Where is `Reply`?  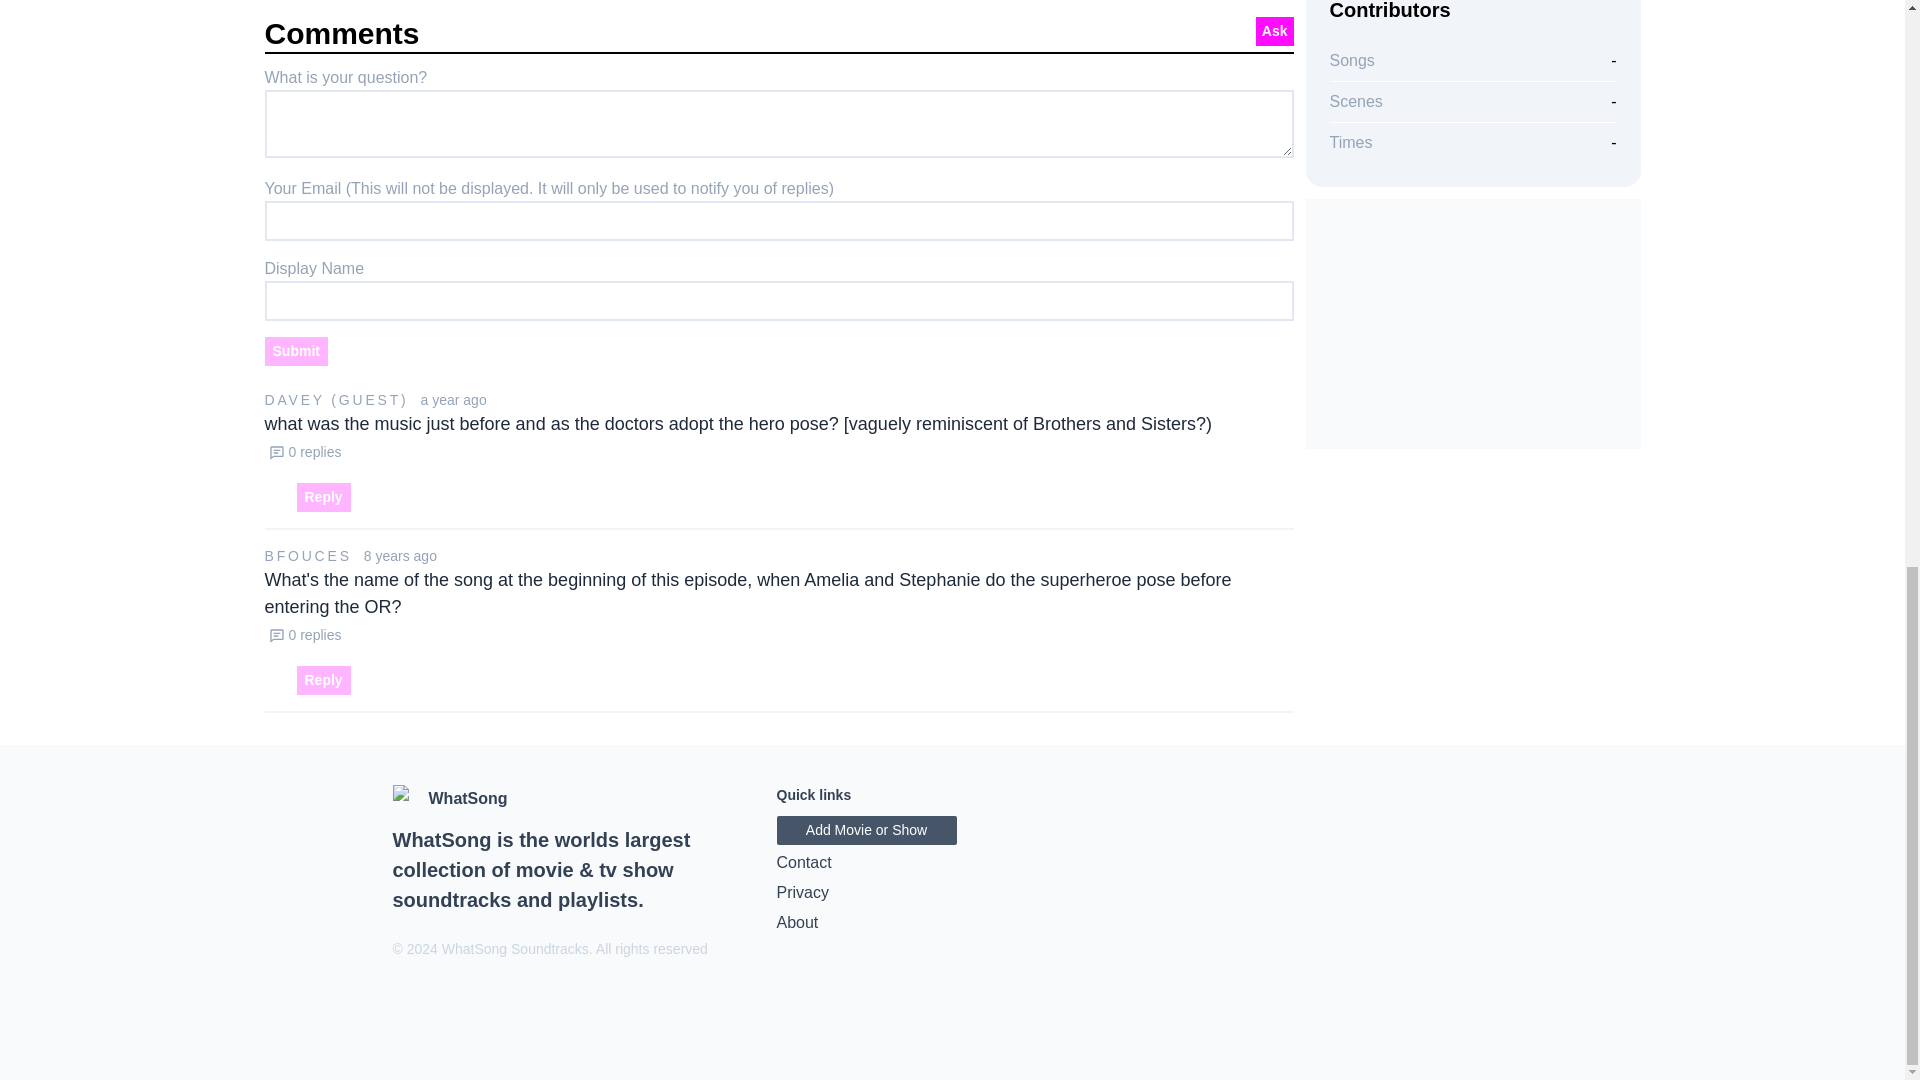 Reply is located at coordinates (322, 496).